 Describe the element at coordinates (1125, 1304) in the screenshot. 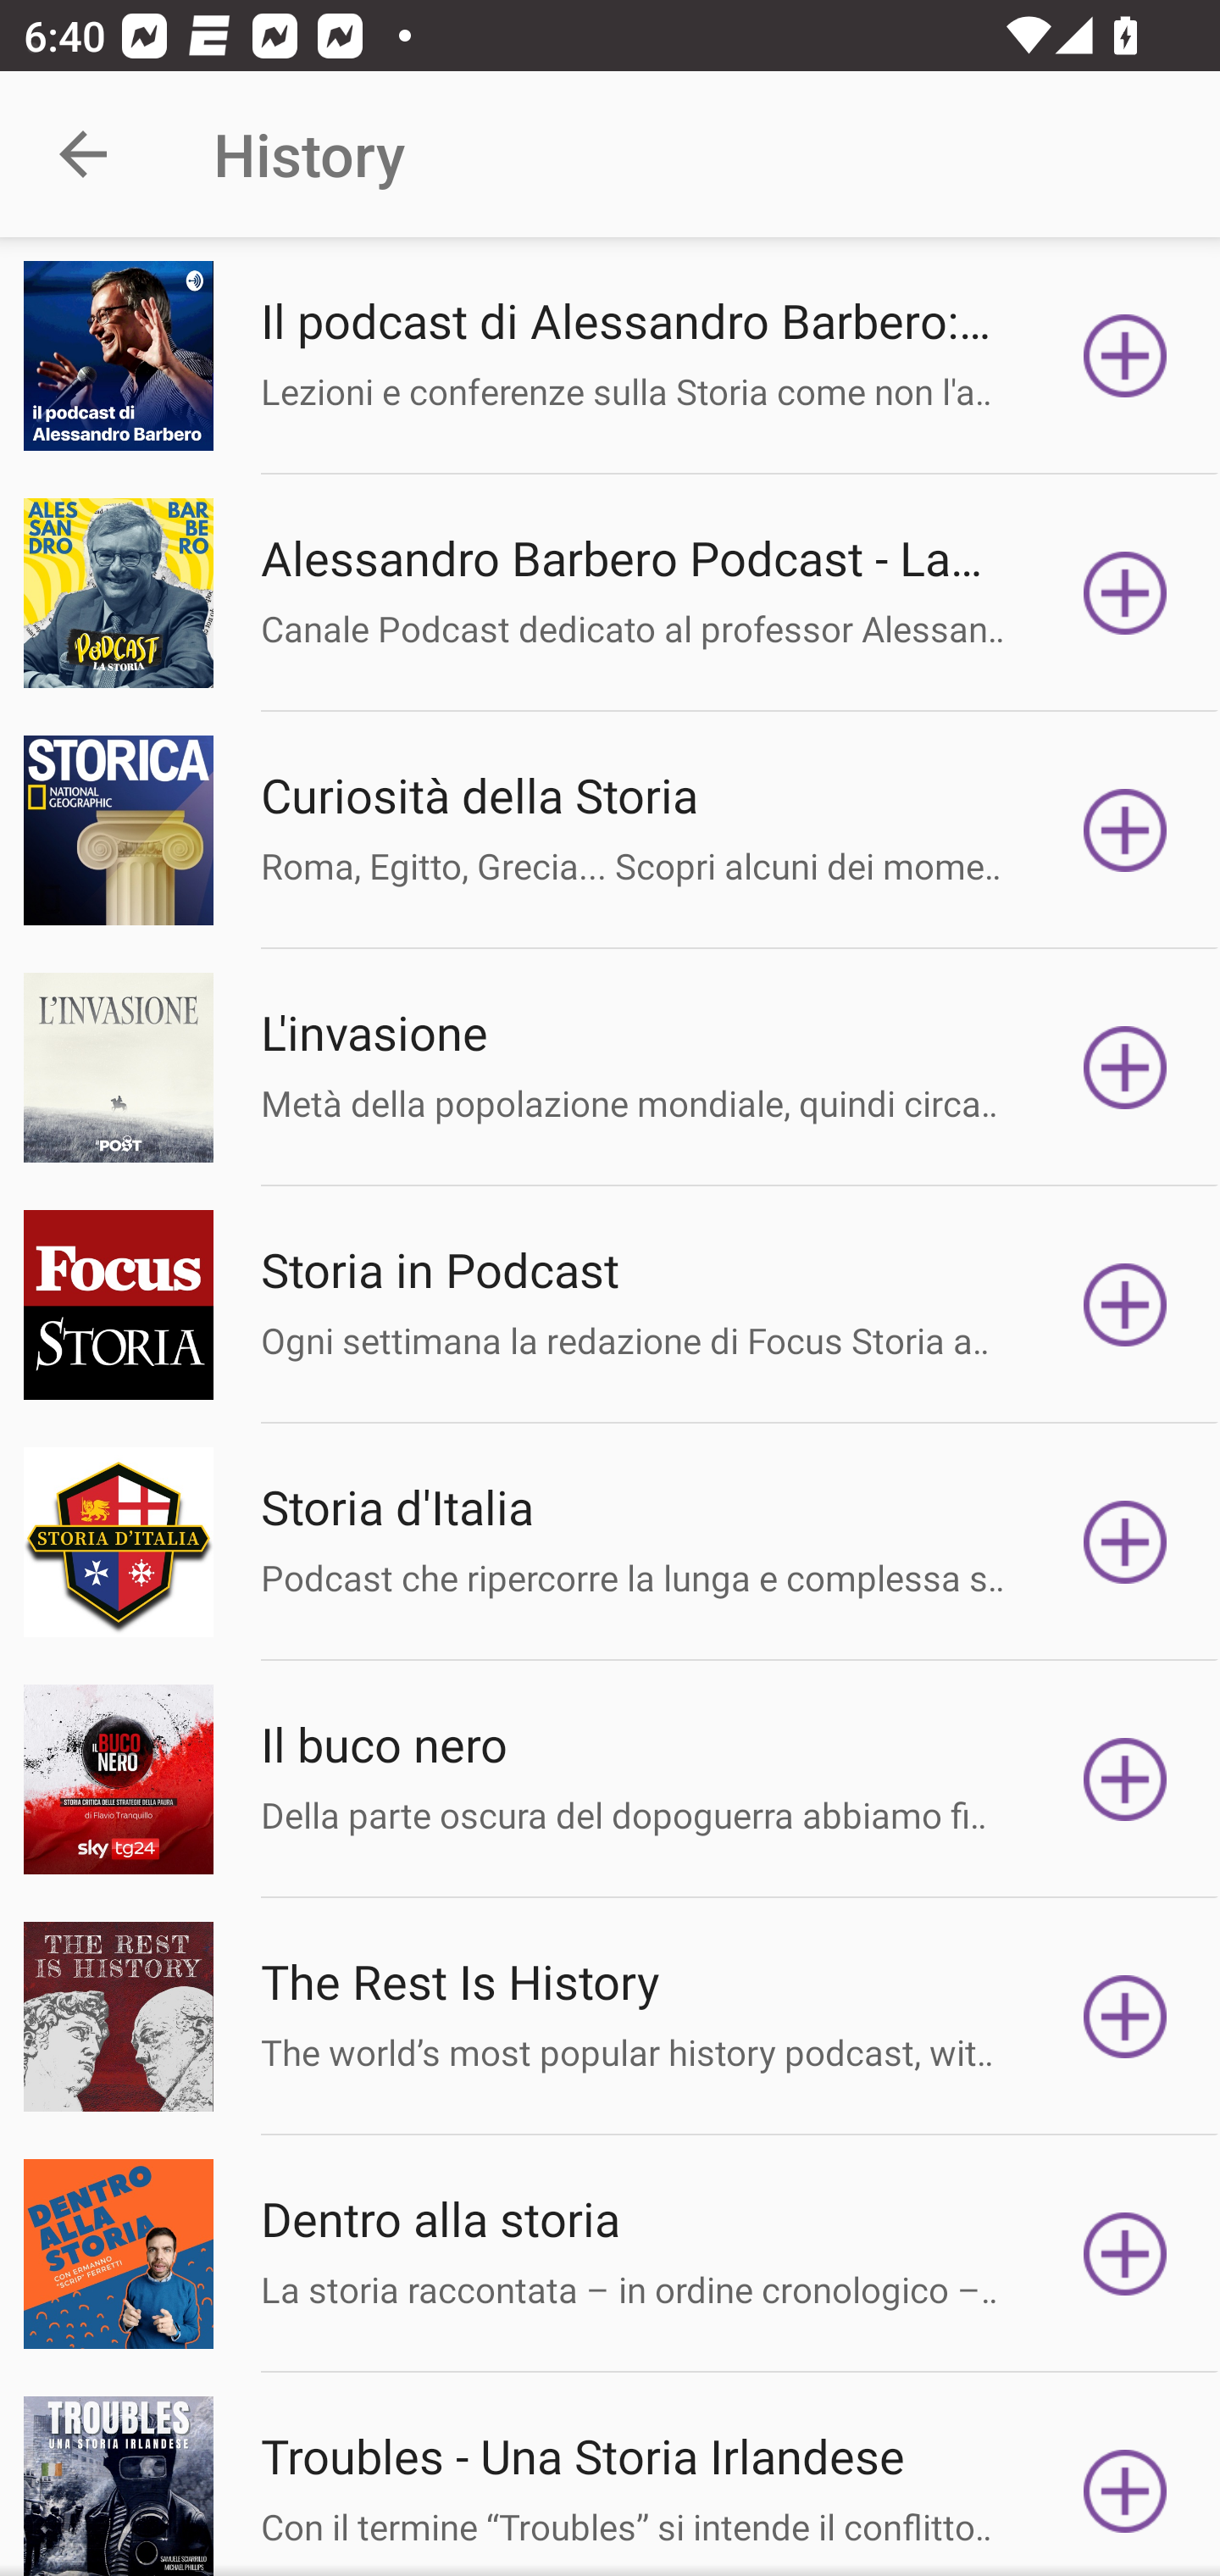

I see `Subscribe` at that location.